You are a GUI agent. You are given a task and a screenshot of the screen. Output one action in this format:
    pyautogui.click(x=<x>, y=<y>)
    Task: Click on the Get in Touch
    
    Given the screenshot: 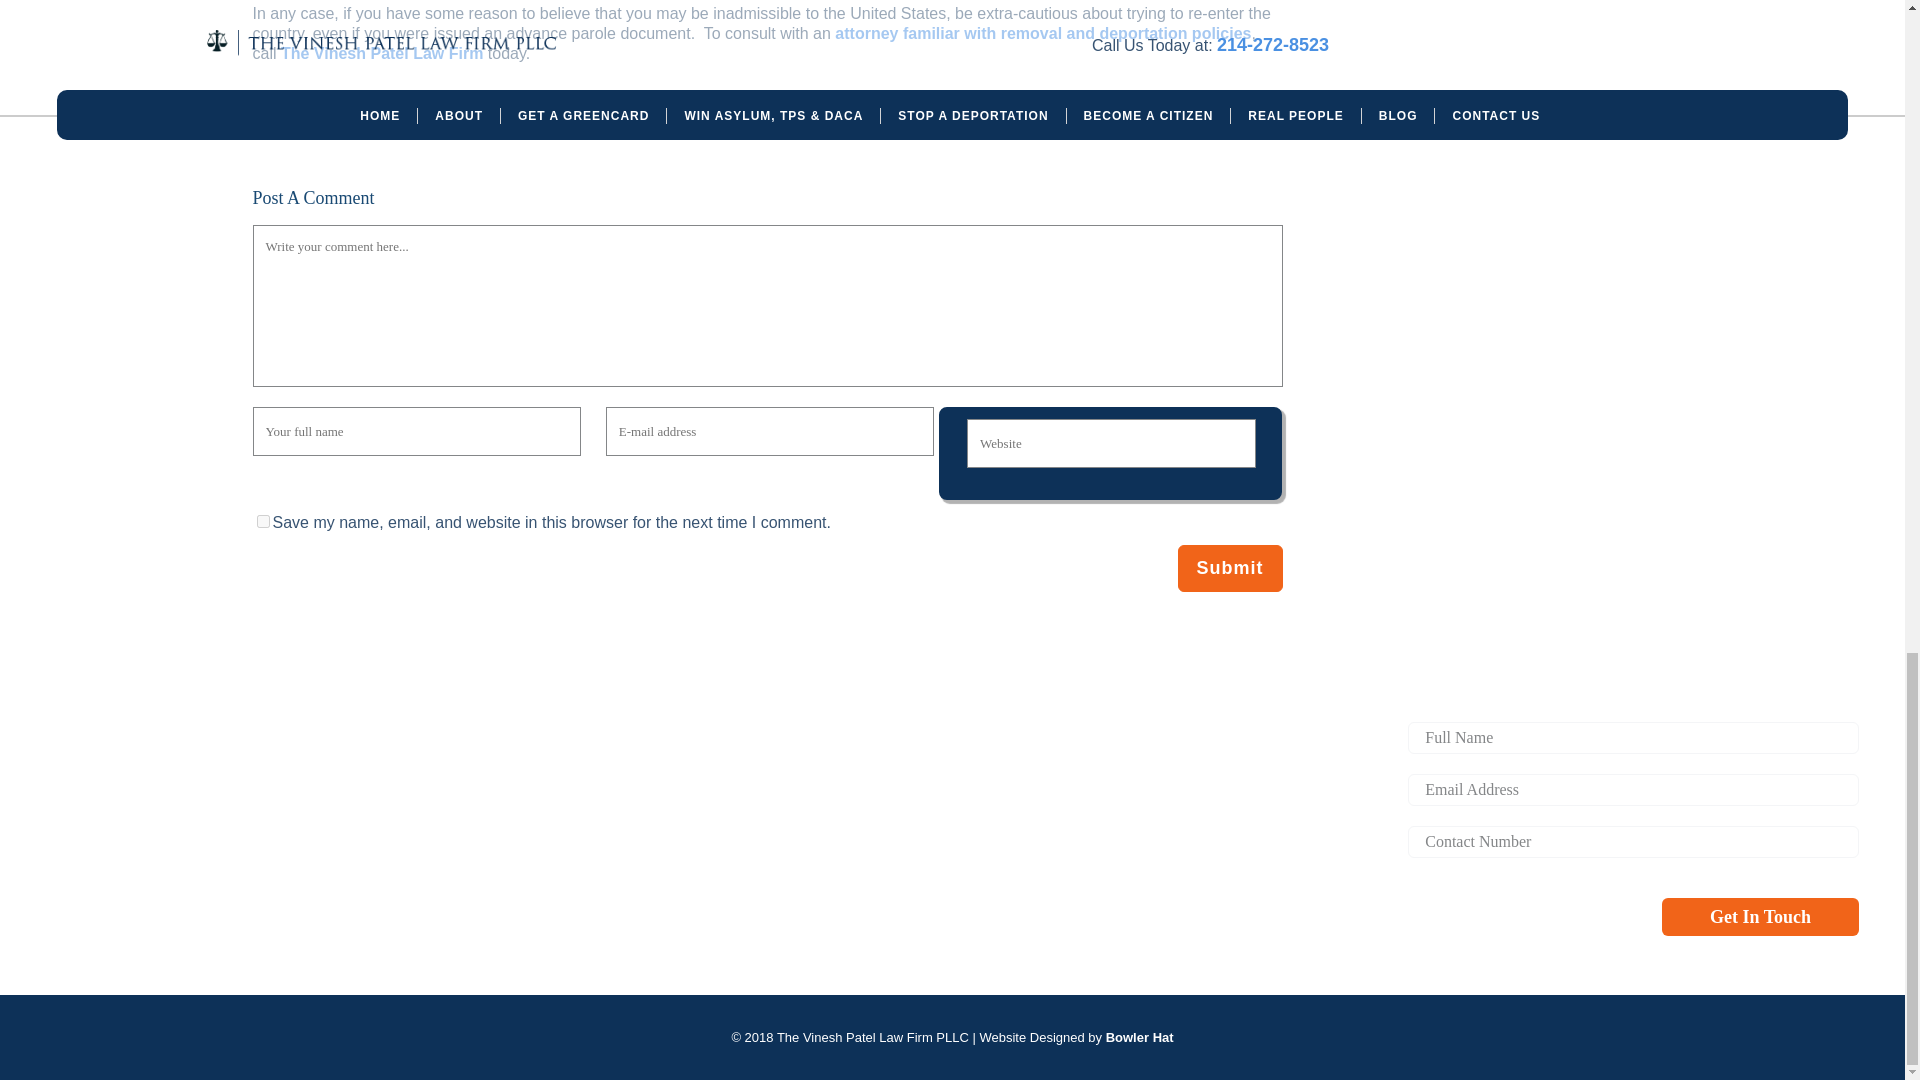 What is the action you would take?
    pyautogui.click(x=1760, y=916)
    